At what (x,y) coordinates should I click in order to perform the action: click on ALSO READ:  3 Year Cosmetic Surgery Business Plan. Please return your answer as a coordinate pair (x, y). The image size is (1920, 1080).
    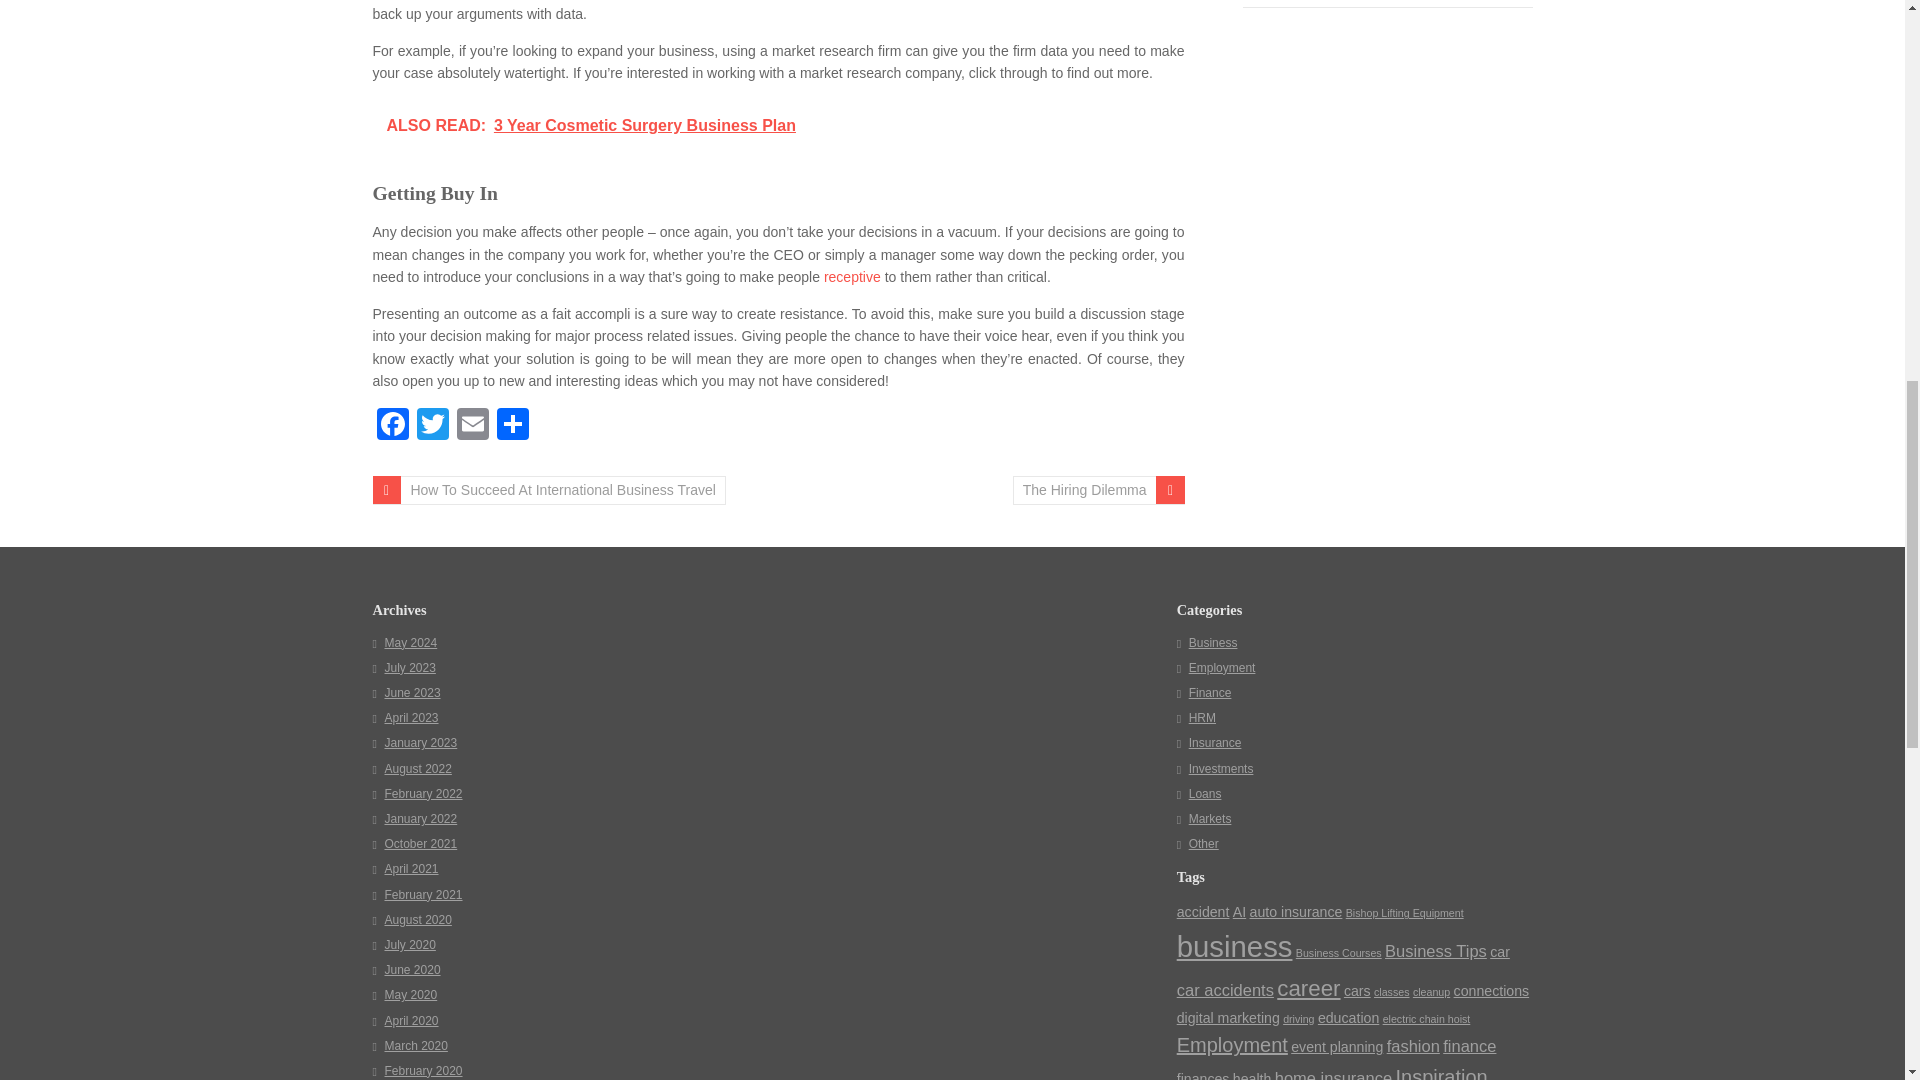
    Looking at the image, I should click on (778, 126).